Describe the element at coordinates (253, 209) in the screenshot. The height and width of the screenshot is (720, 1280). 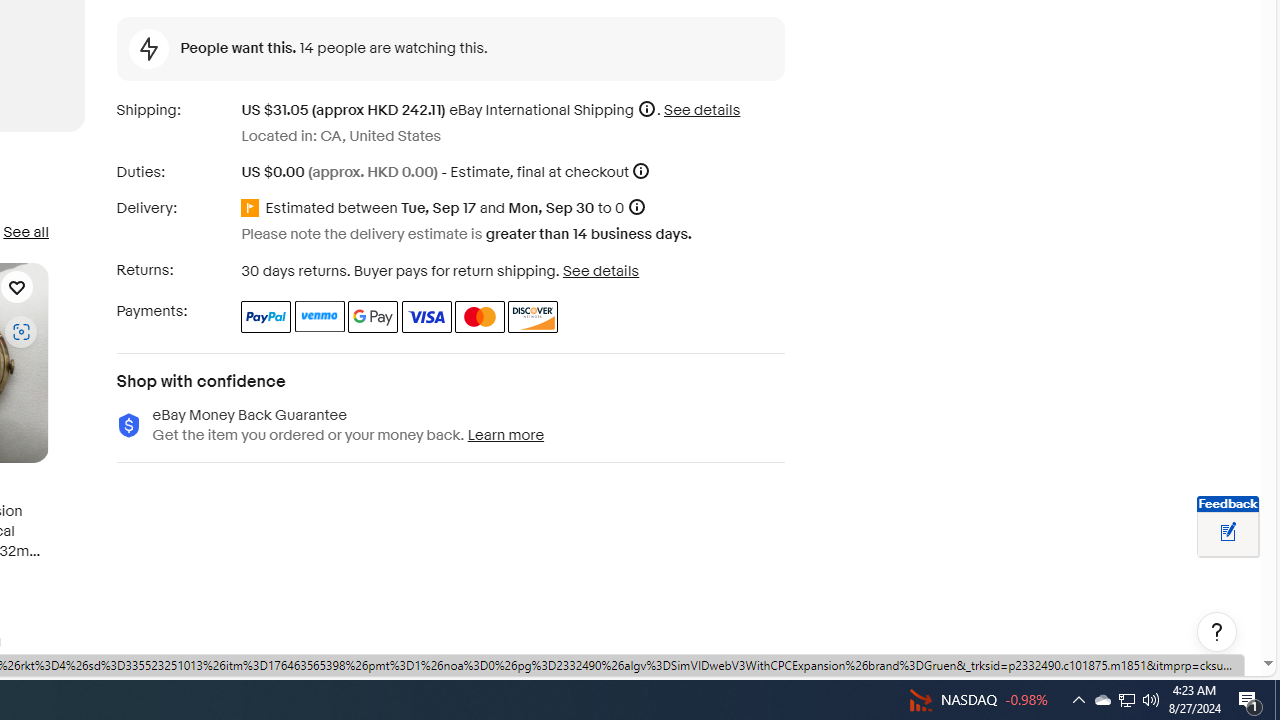
I see `Delivery alert flag` at that location.